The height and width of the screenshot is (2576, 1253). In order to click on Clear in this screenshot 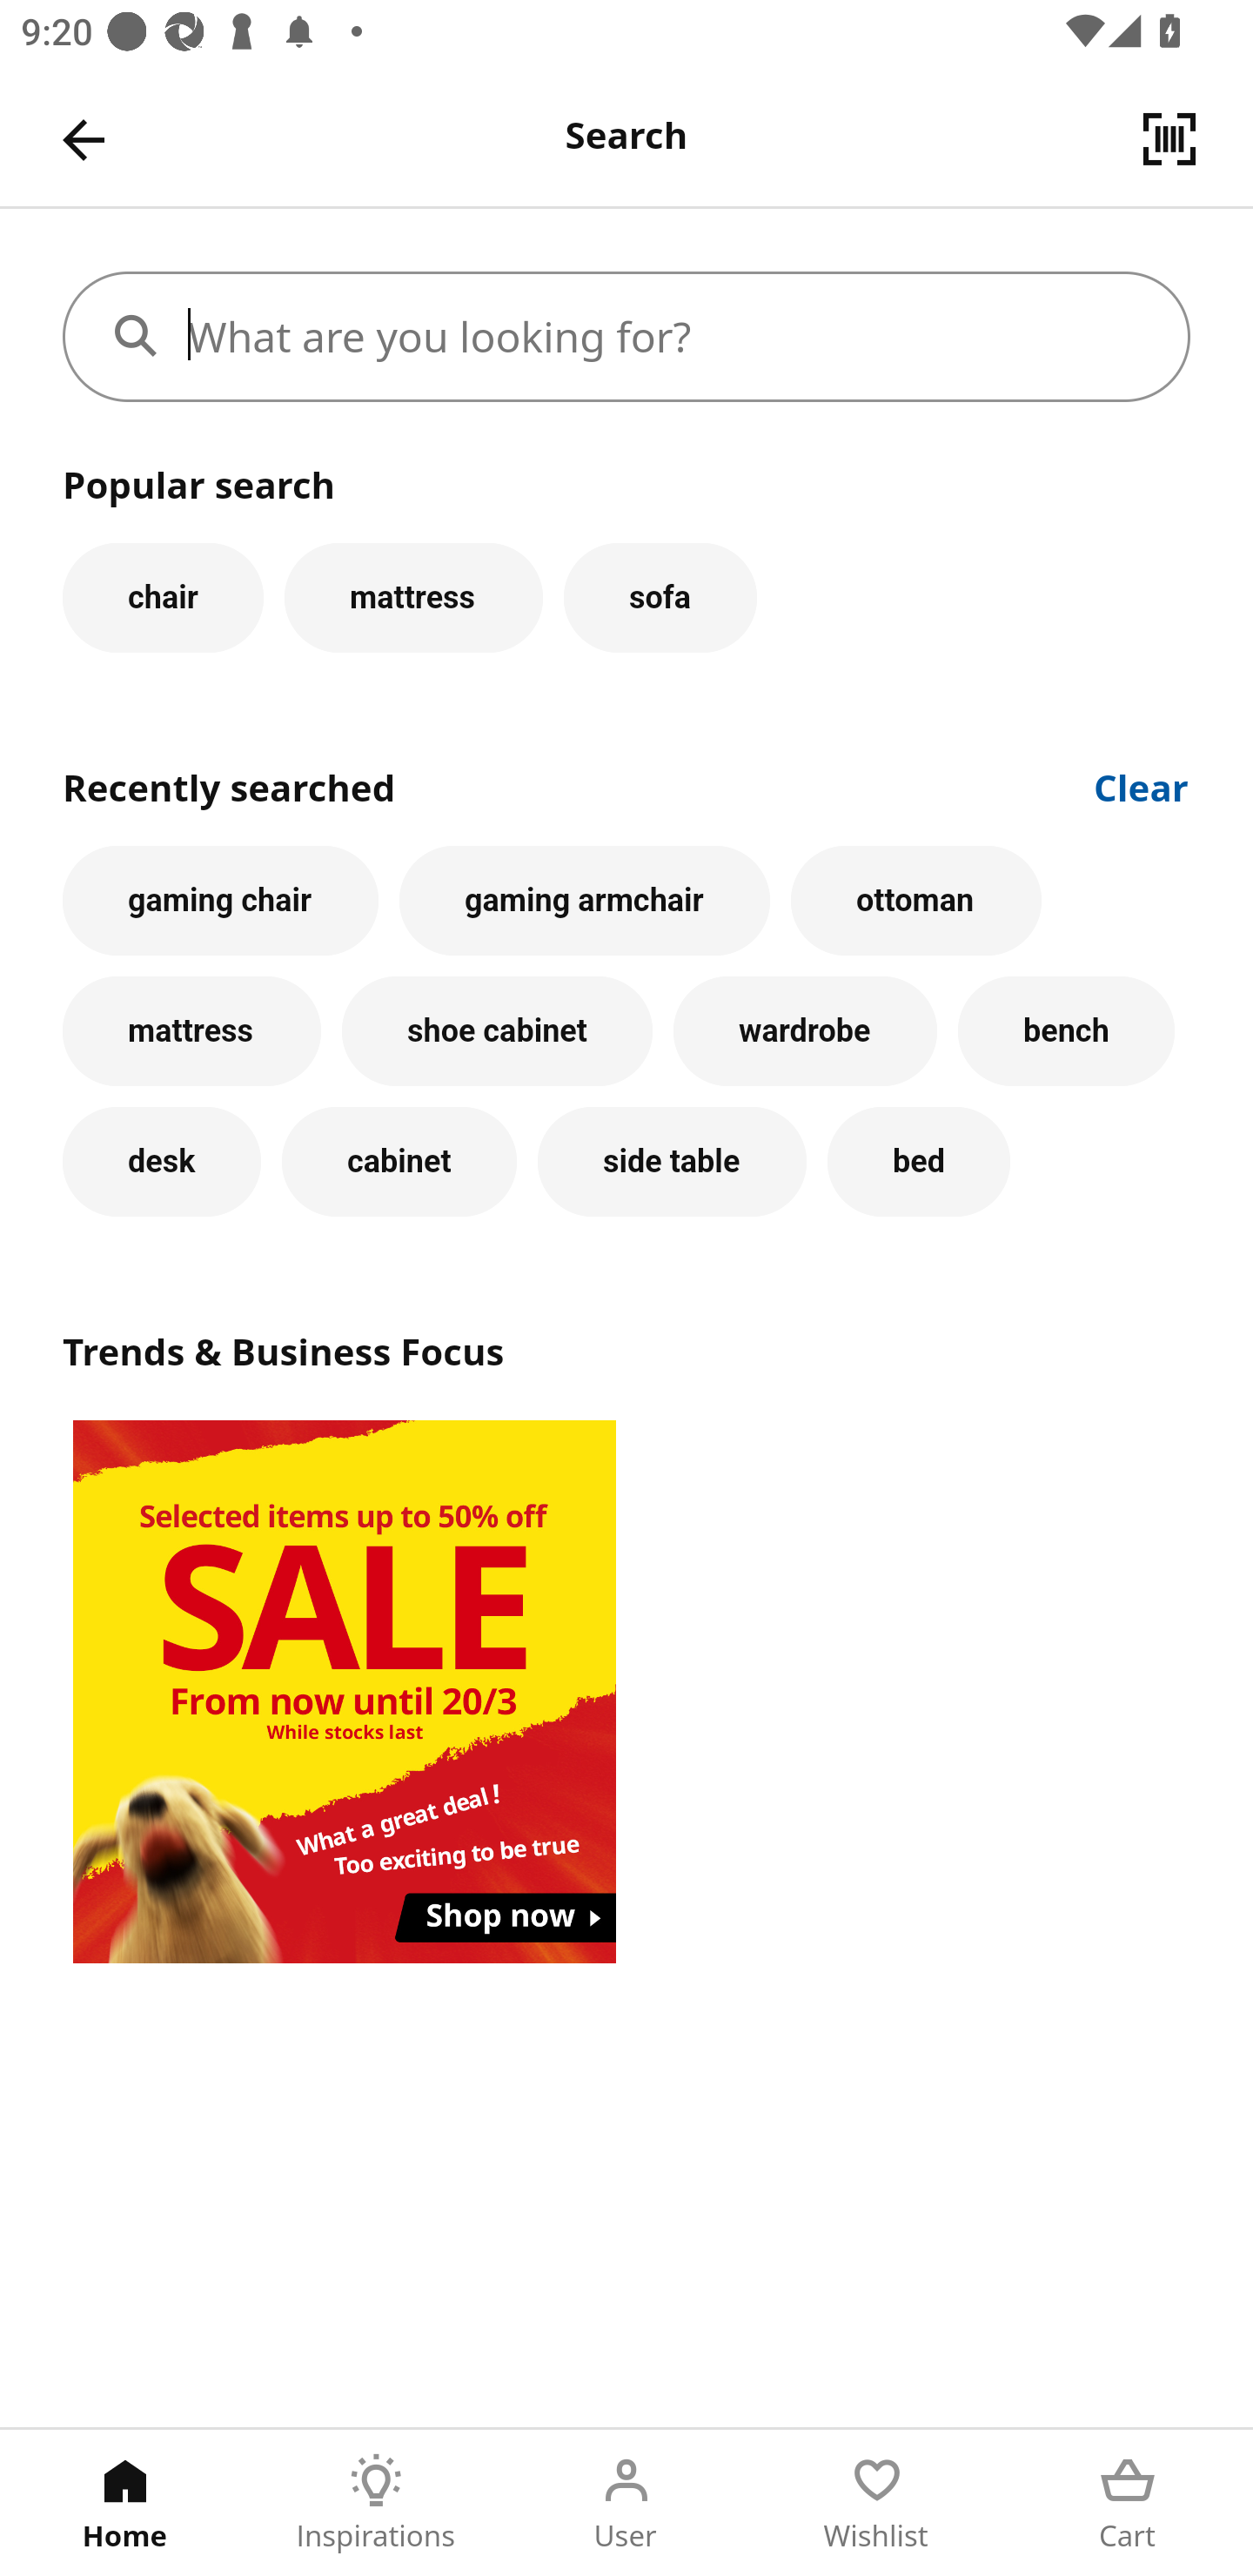, I will do `click(1142, 785)`.